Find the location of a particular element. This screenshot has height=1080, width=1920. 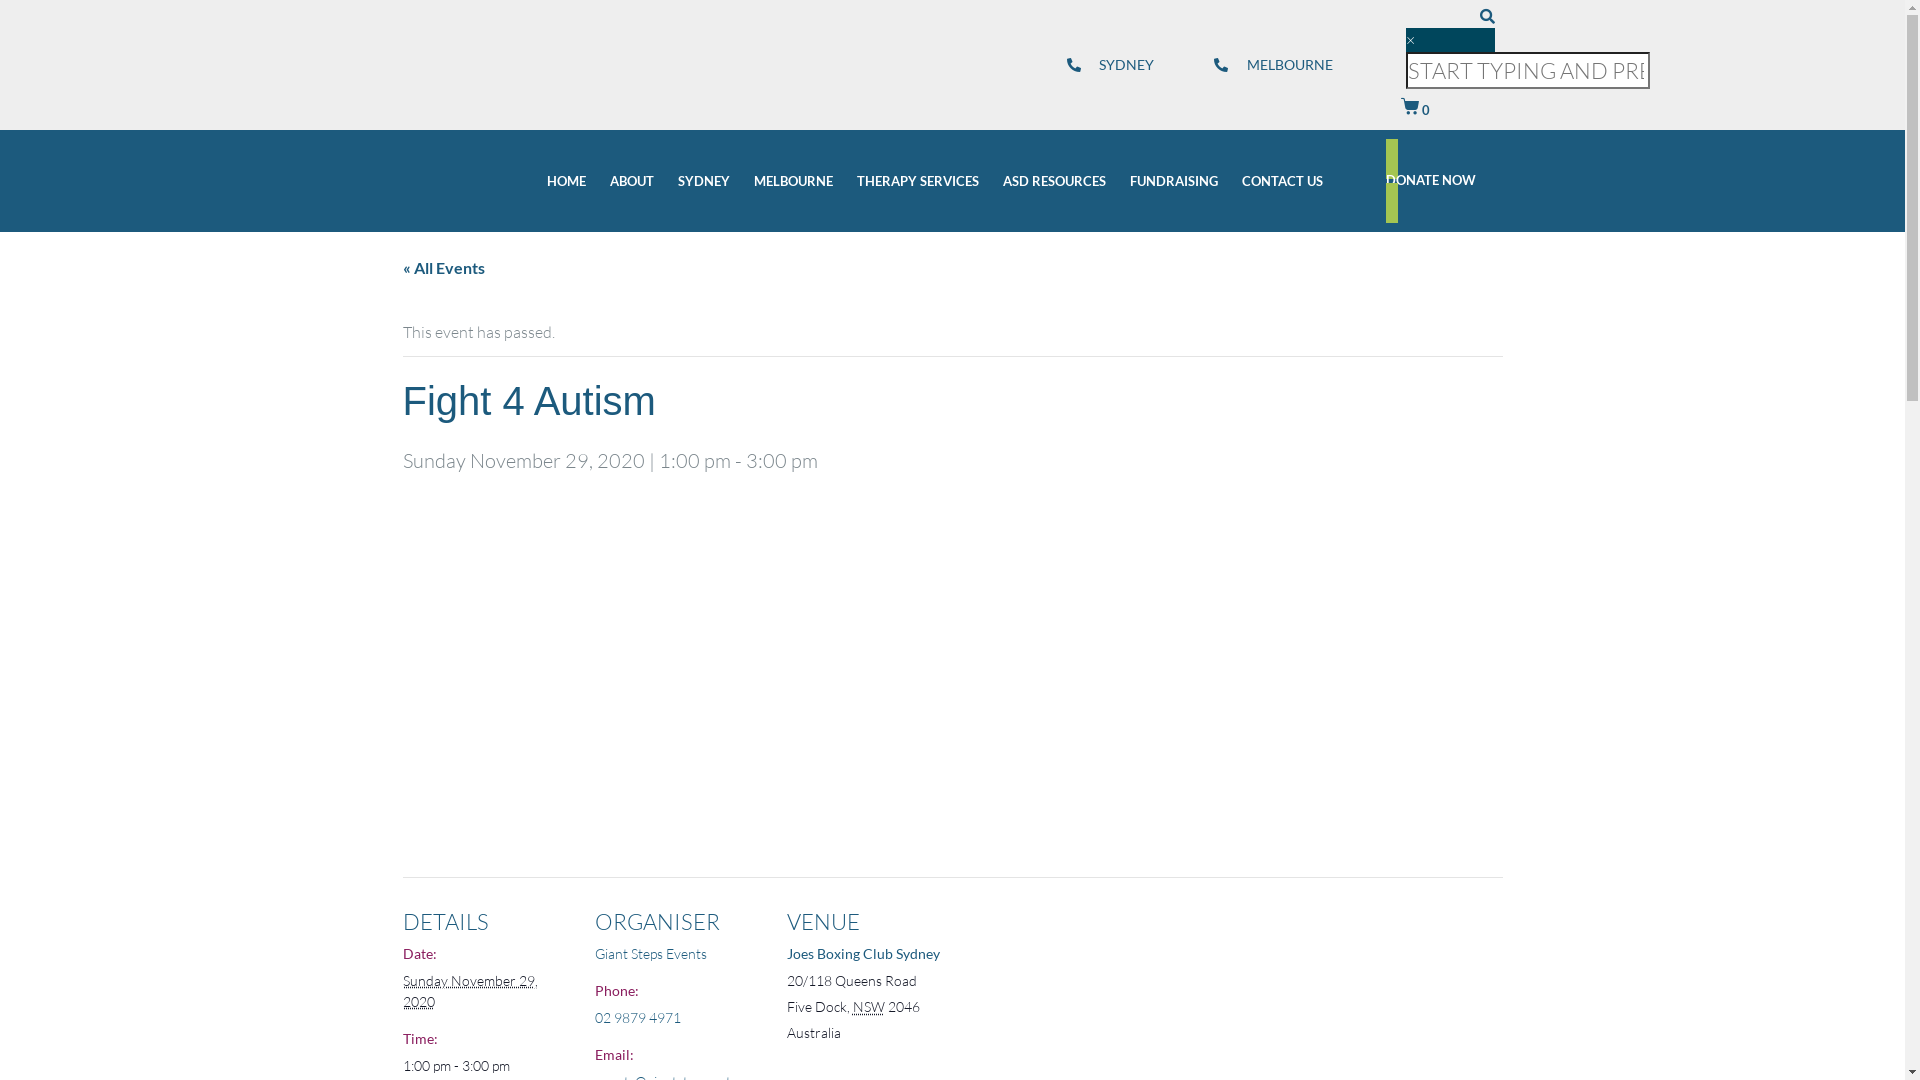

FUNDRAISING is located at coordinates (1174, 182).